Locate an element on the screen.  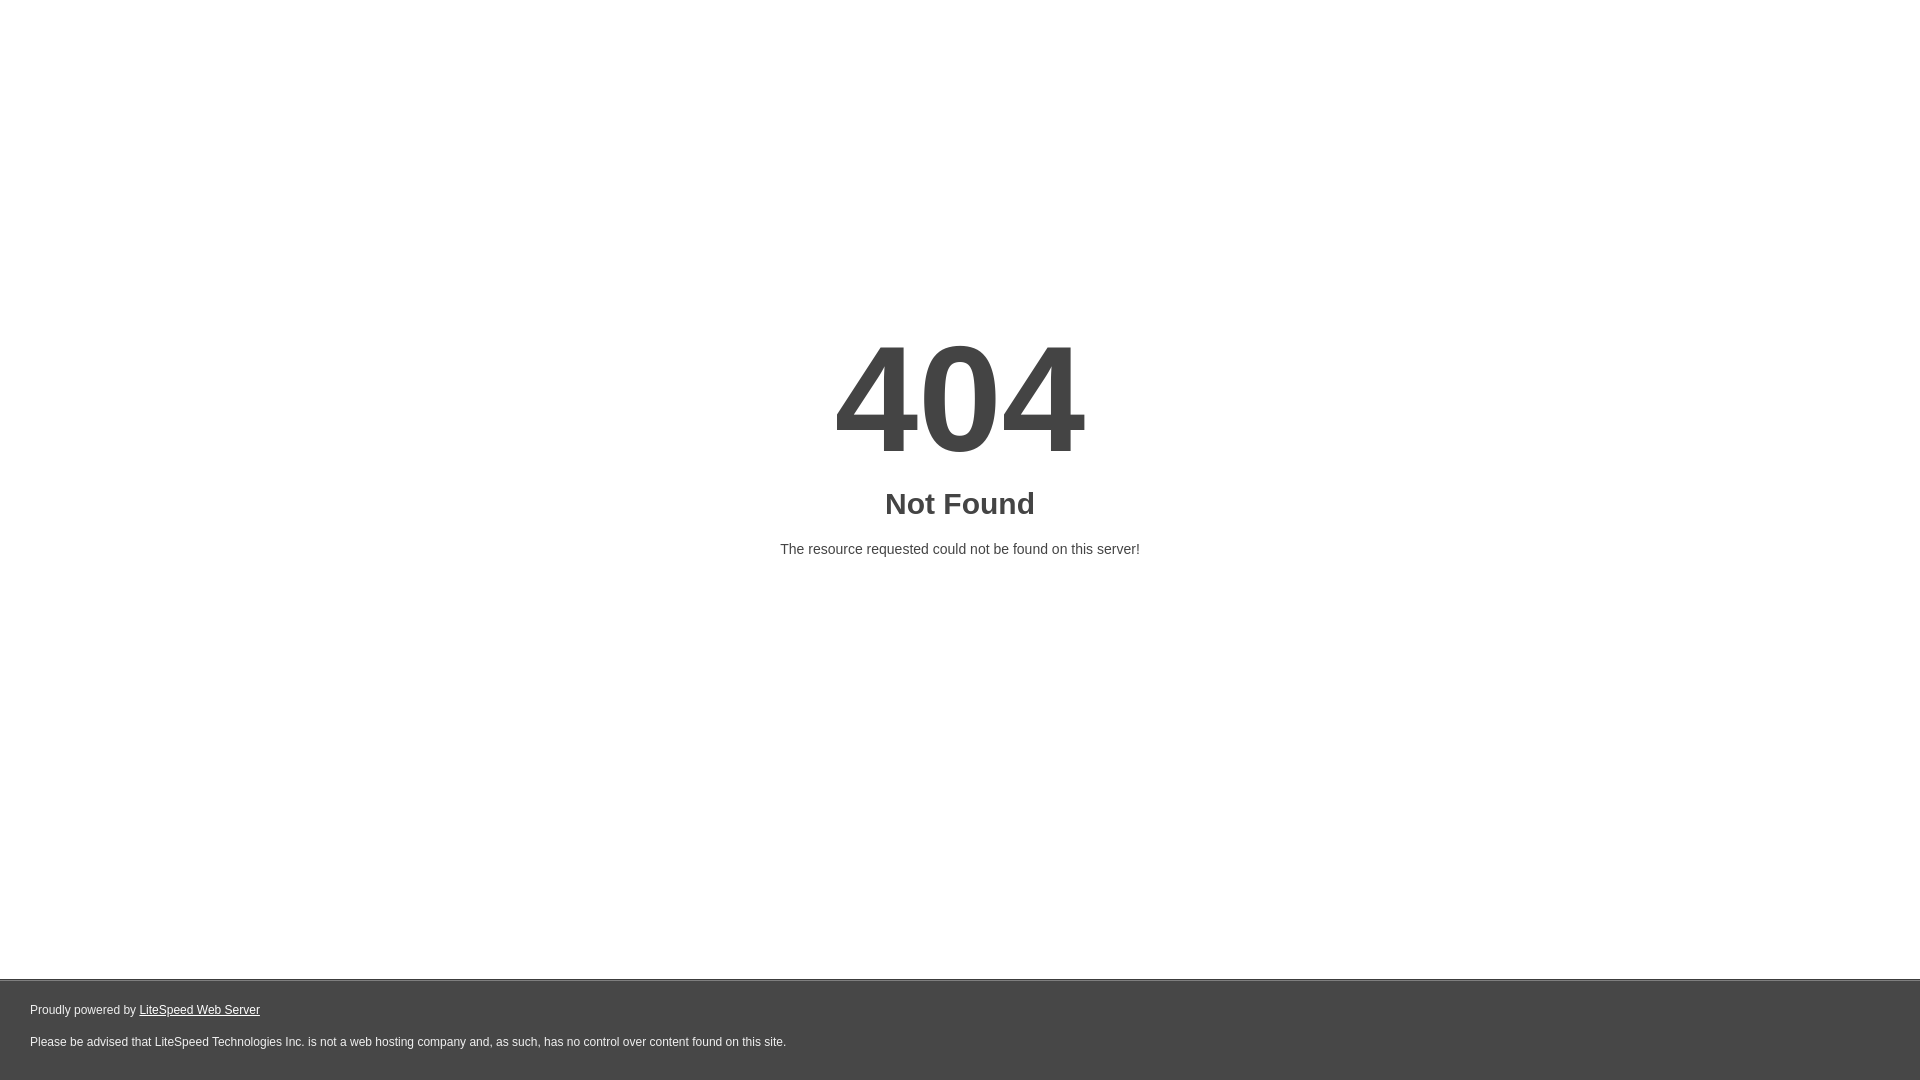
LiteSpeed Web Server is located at coordinates (200, 1010).